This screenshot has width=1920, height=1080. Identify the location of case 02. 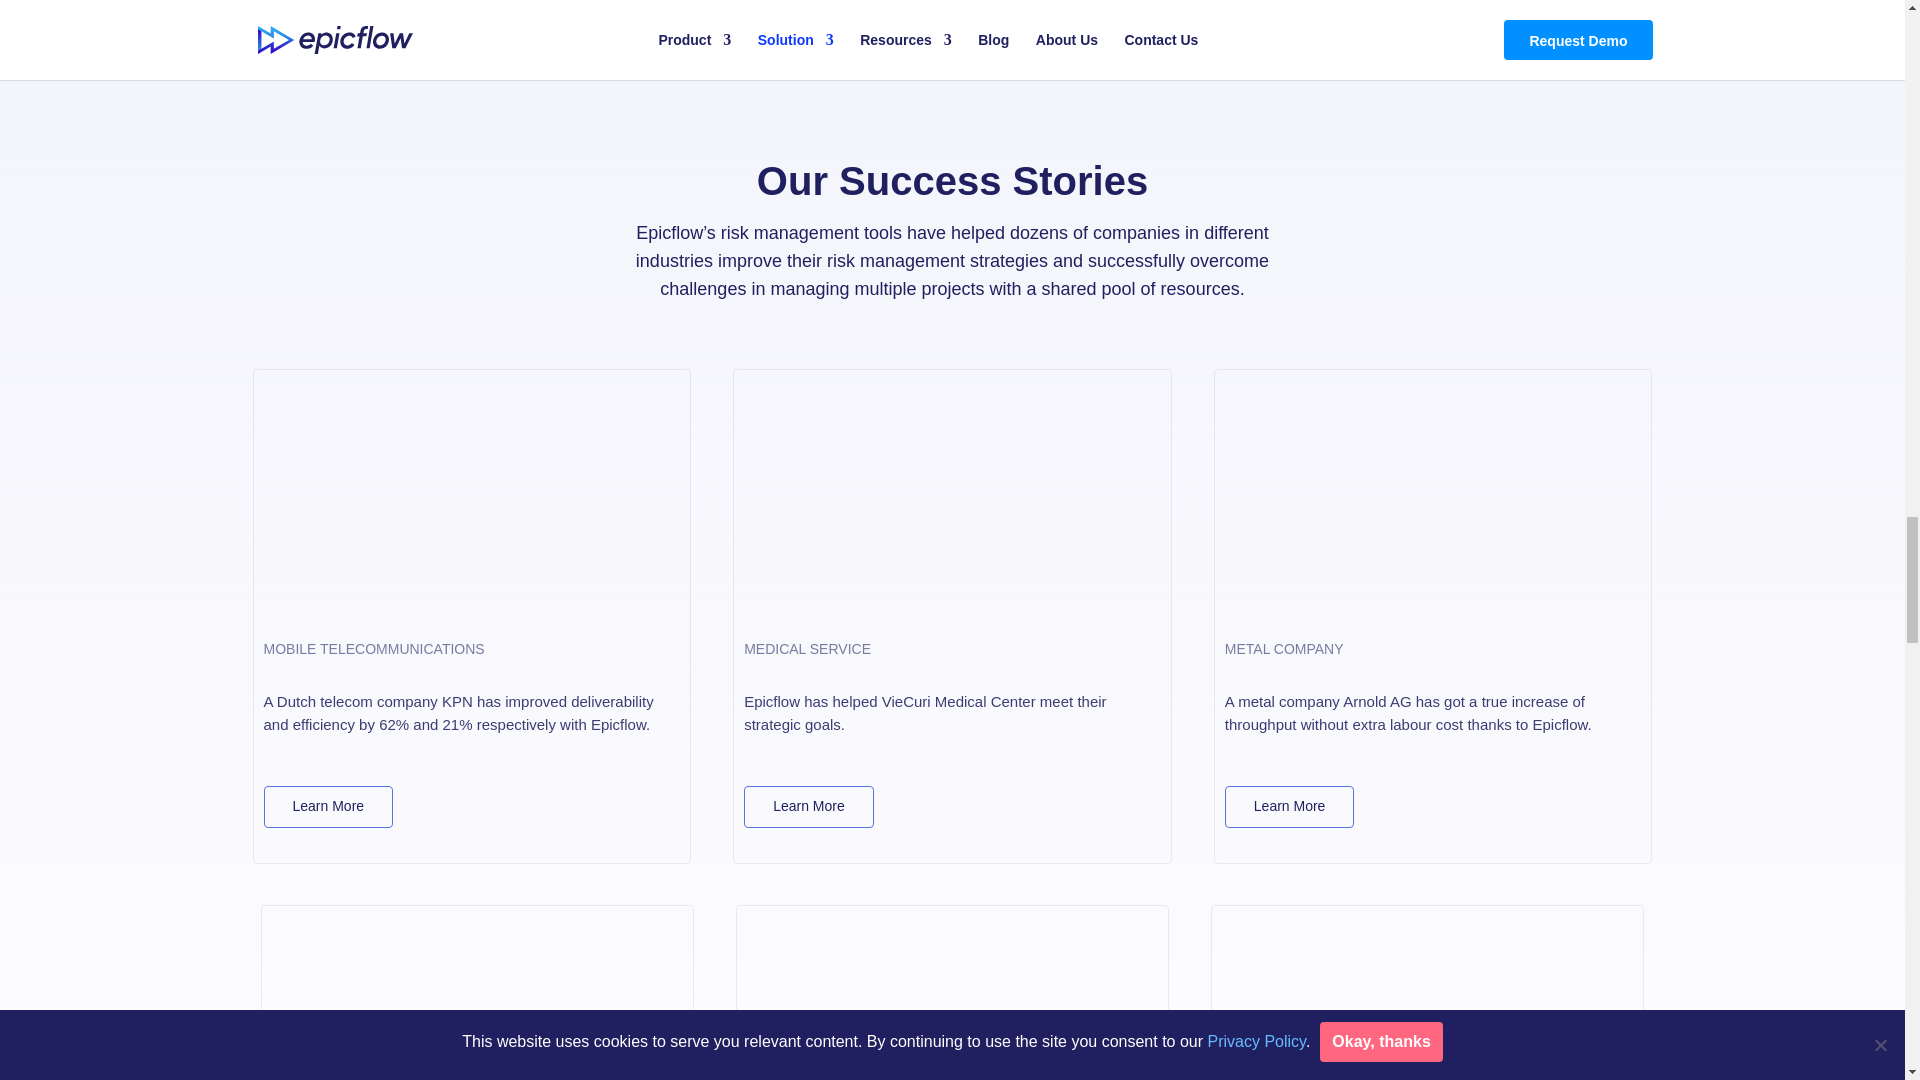
(952, 498).